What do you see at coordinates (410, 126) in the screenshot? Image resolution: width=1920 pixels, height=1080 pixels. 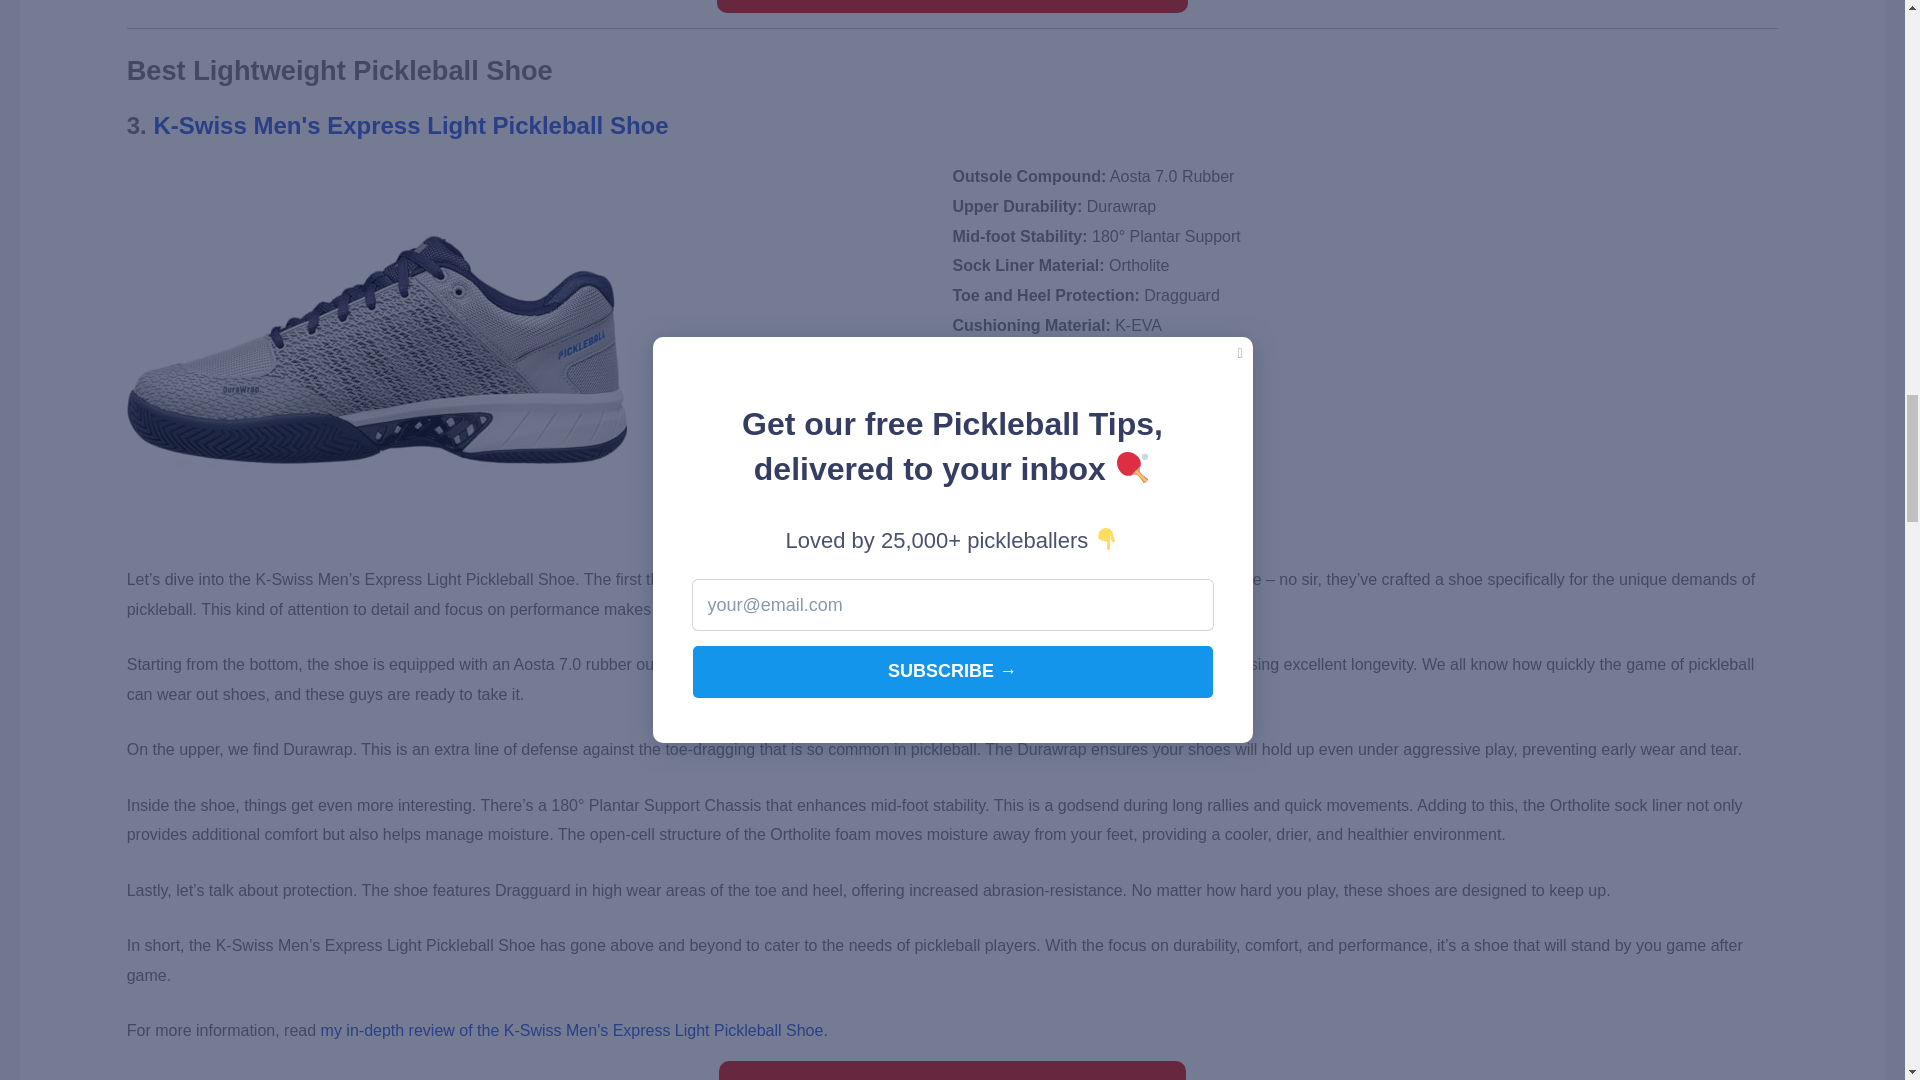 I see `K-Swiss Men's Express Light Pickleball Shoe` at bounding box center [410, 126].